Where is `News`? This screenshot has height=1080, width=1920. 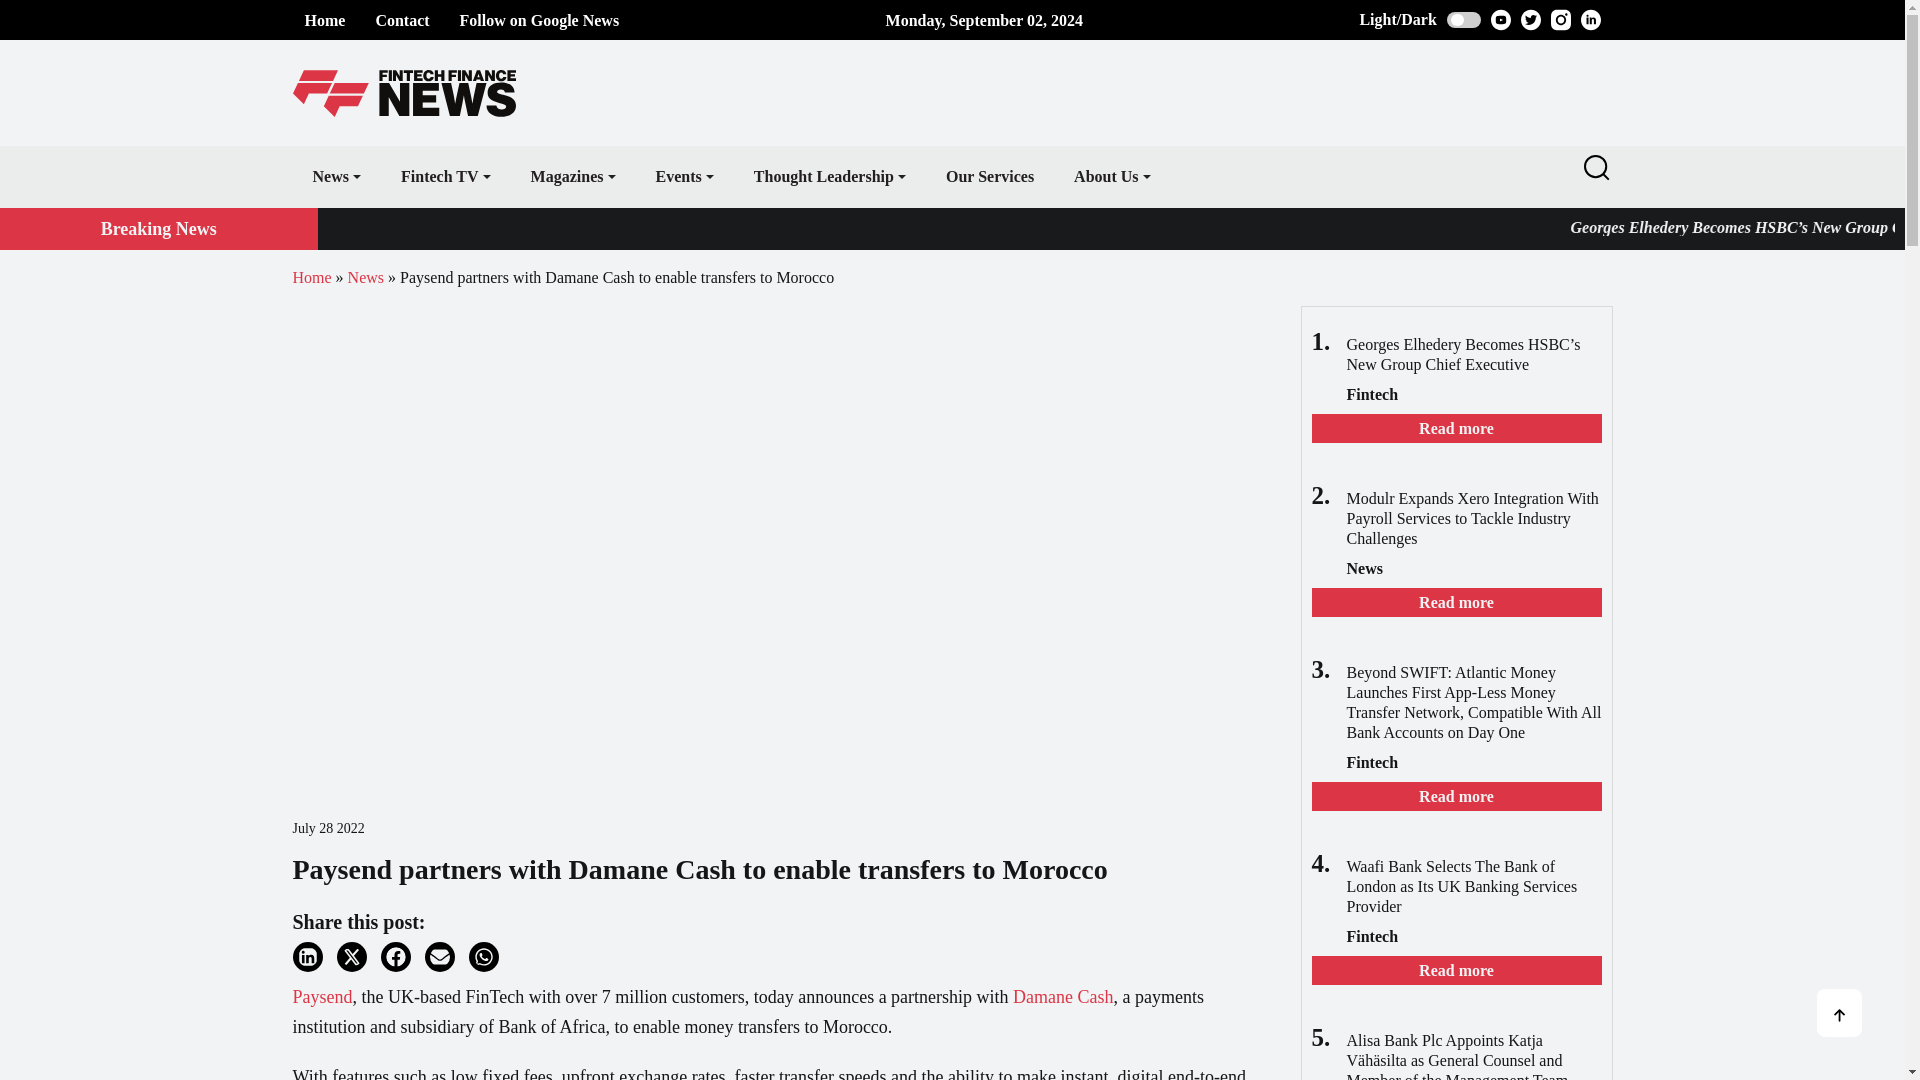 News is located at coordinates (336, 176).